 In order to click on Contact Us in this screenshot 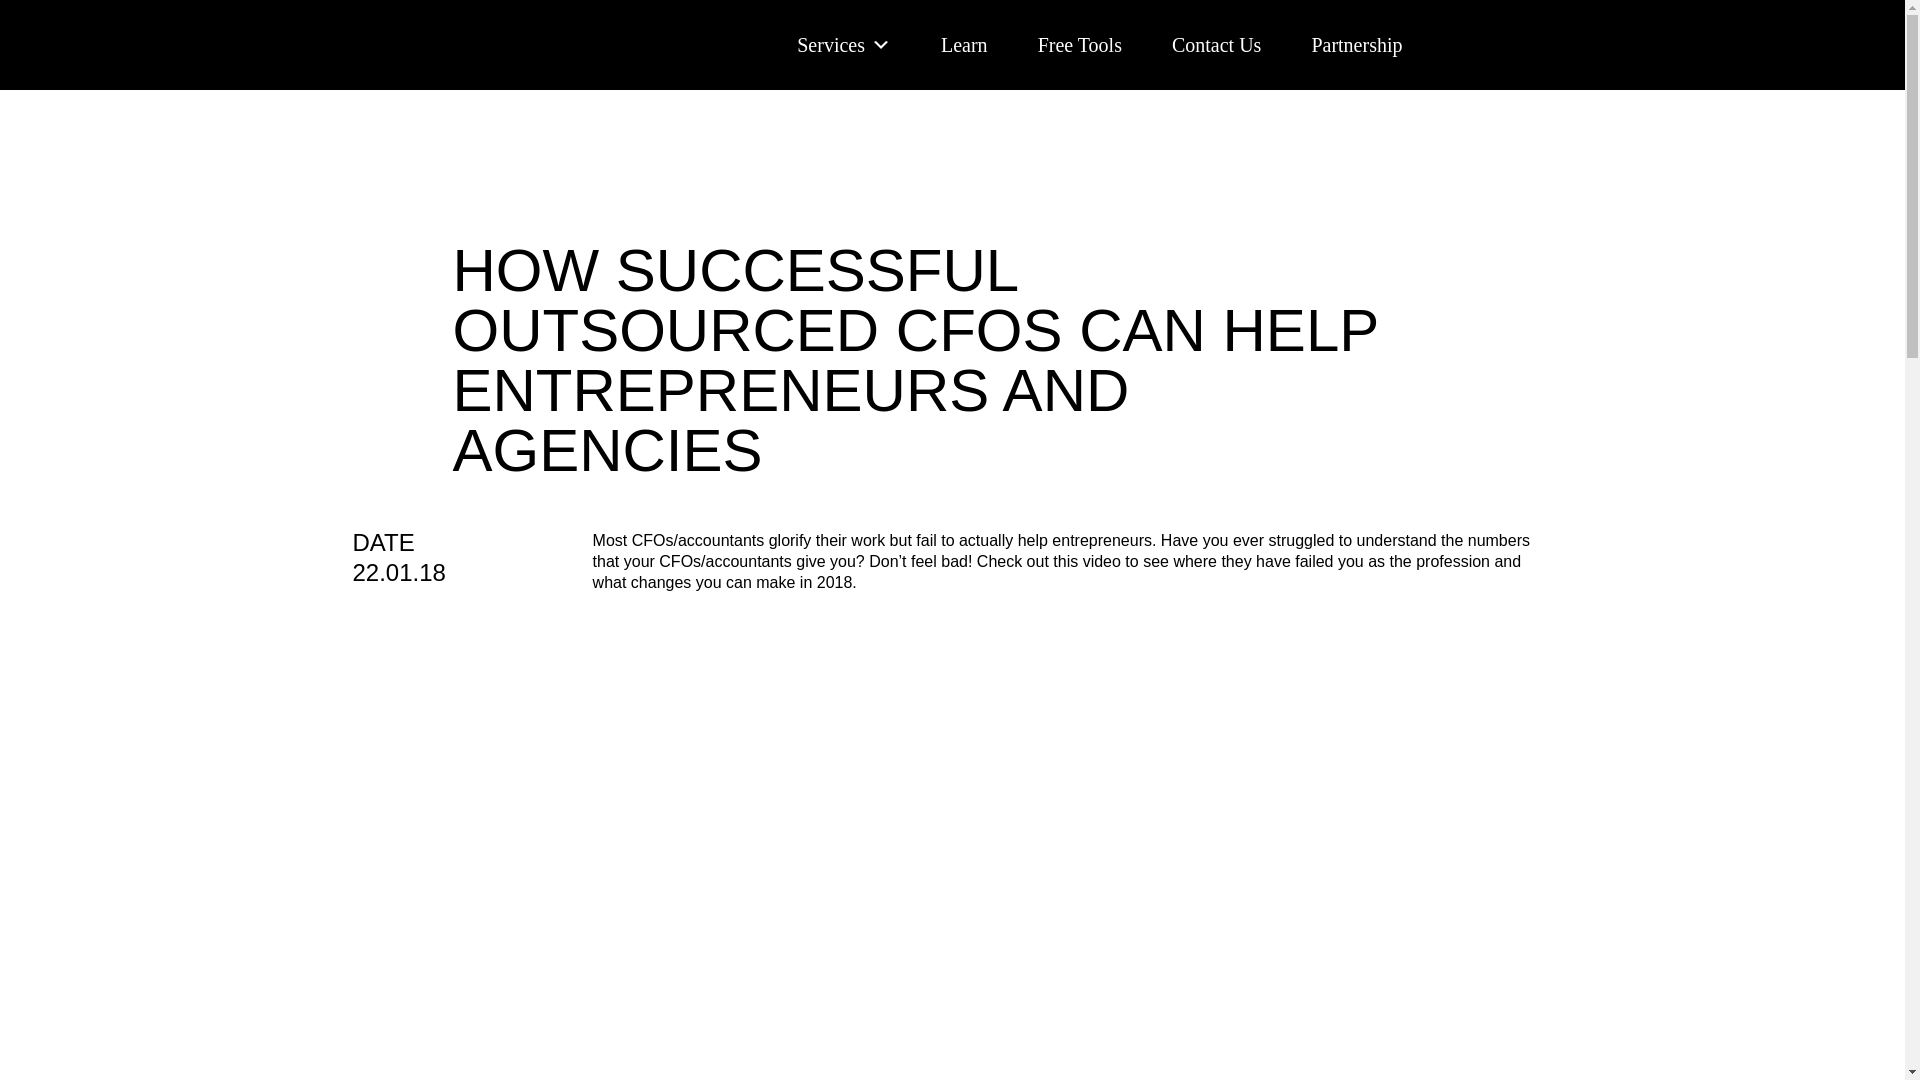, I will do `click(1216, 44)`.